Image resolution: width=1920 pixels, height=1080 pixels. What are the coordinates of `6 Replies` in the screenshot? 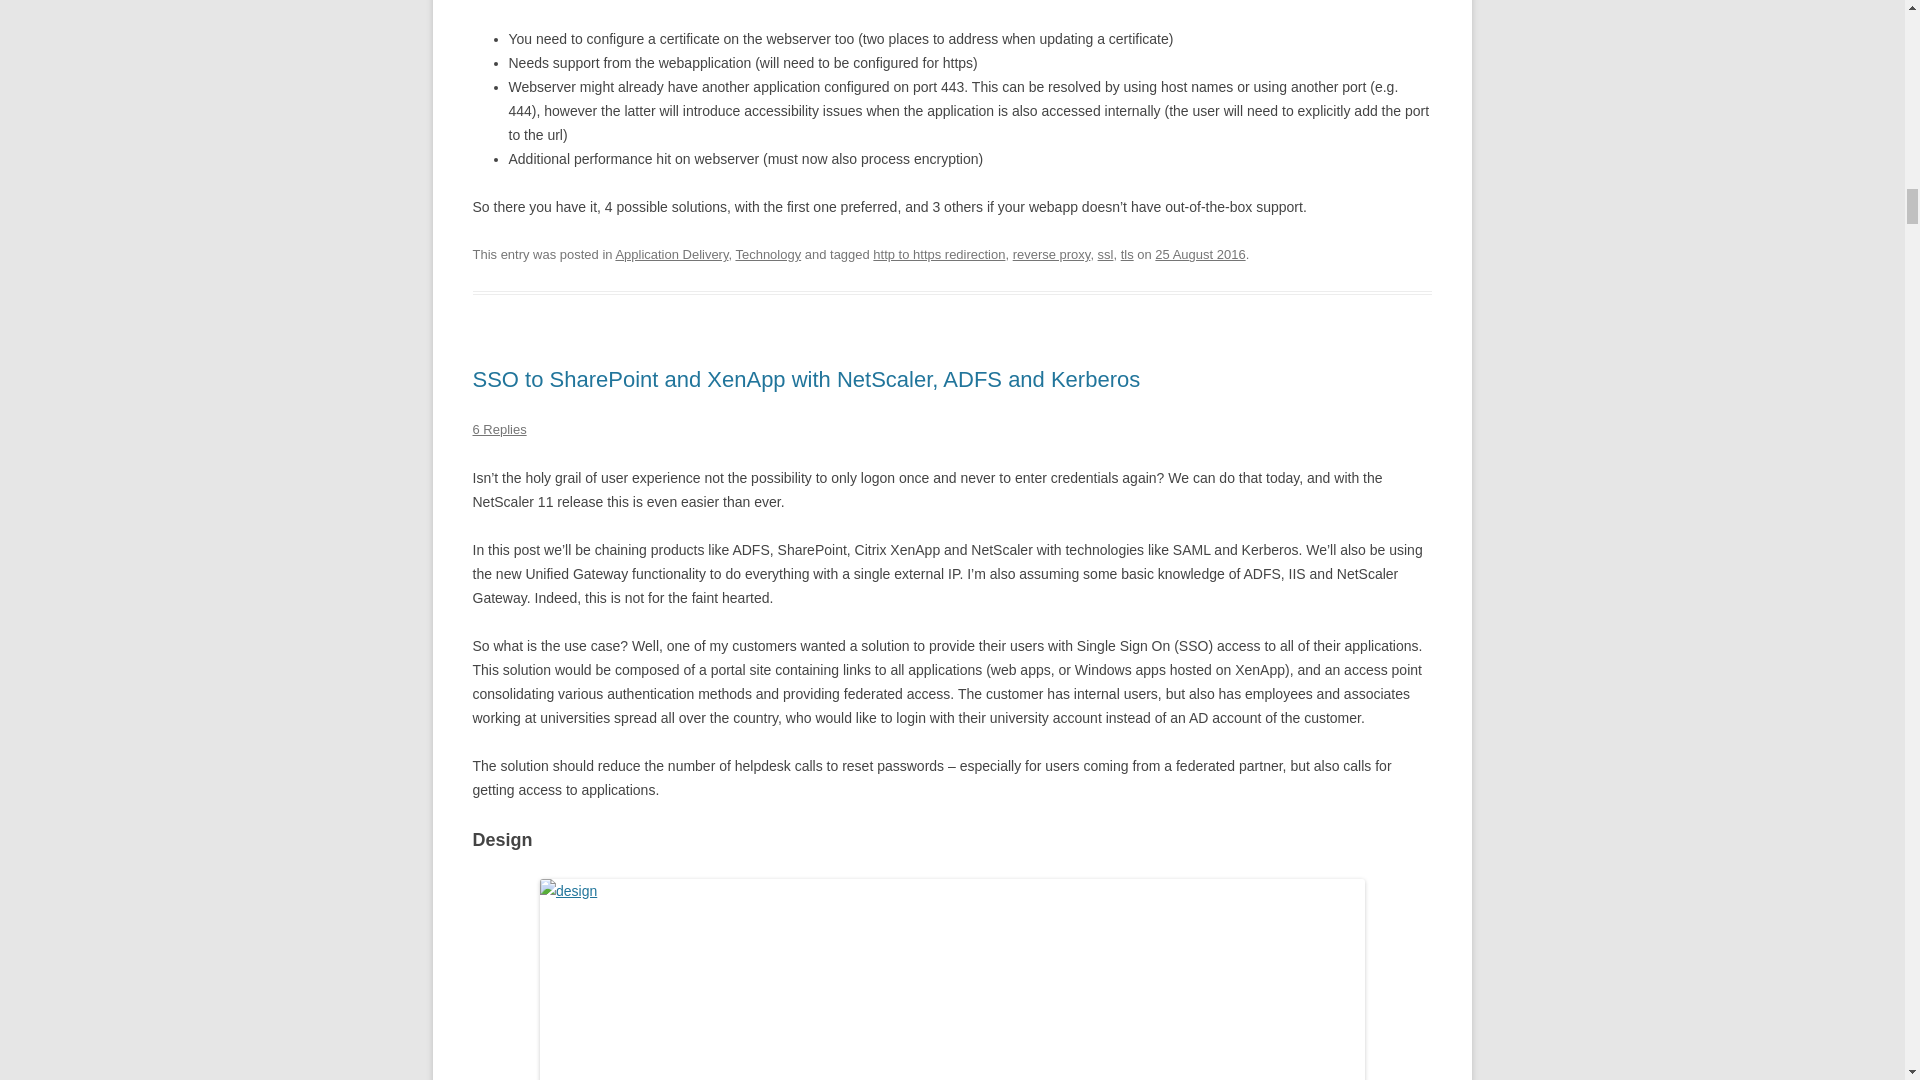 It's located at (499, 430).